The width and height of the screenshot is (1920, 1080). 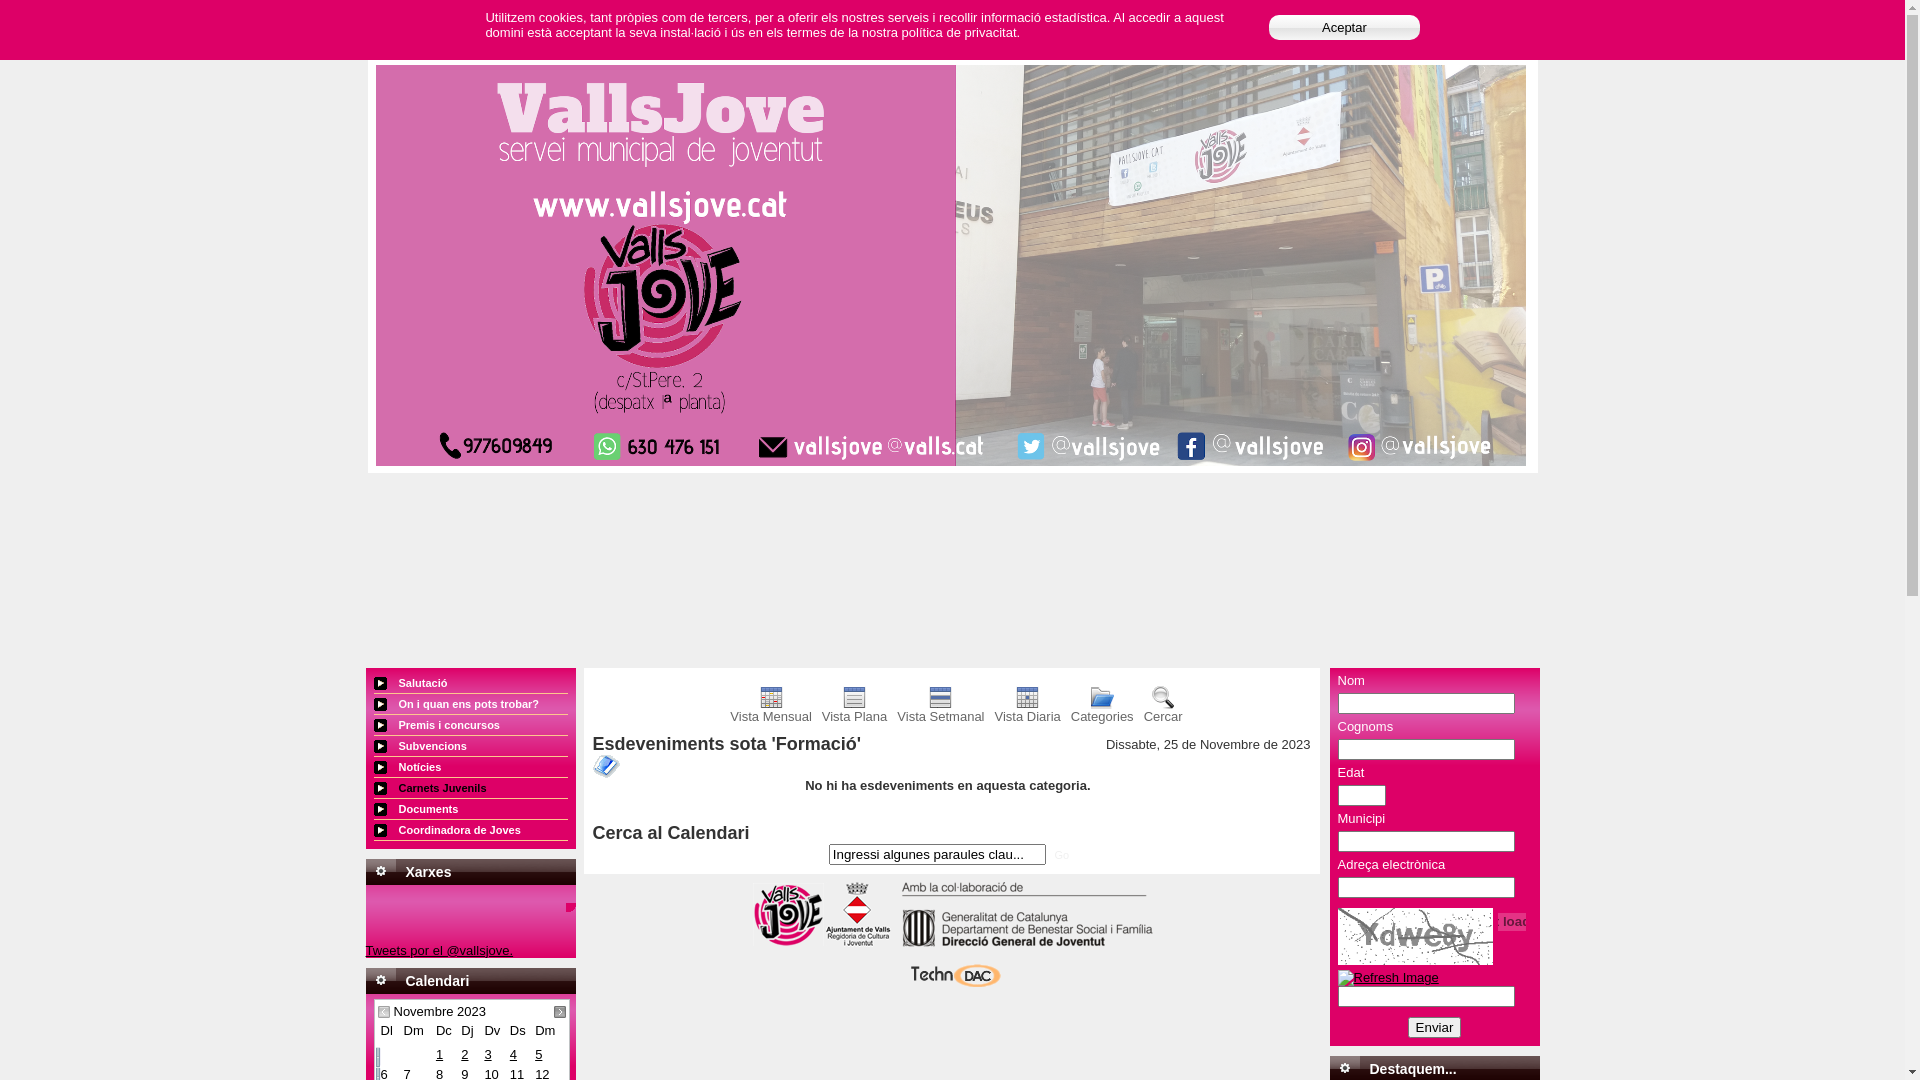 What do you see at coordinates (514, 1054) in the screenshot?
I see `4` at bounding box center [514, 1054].